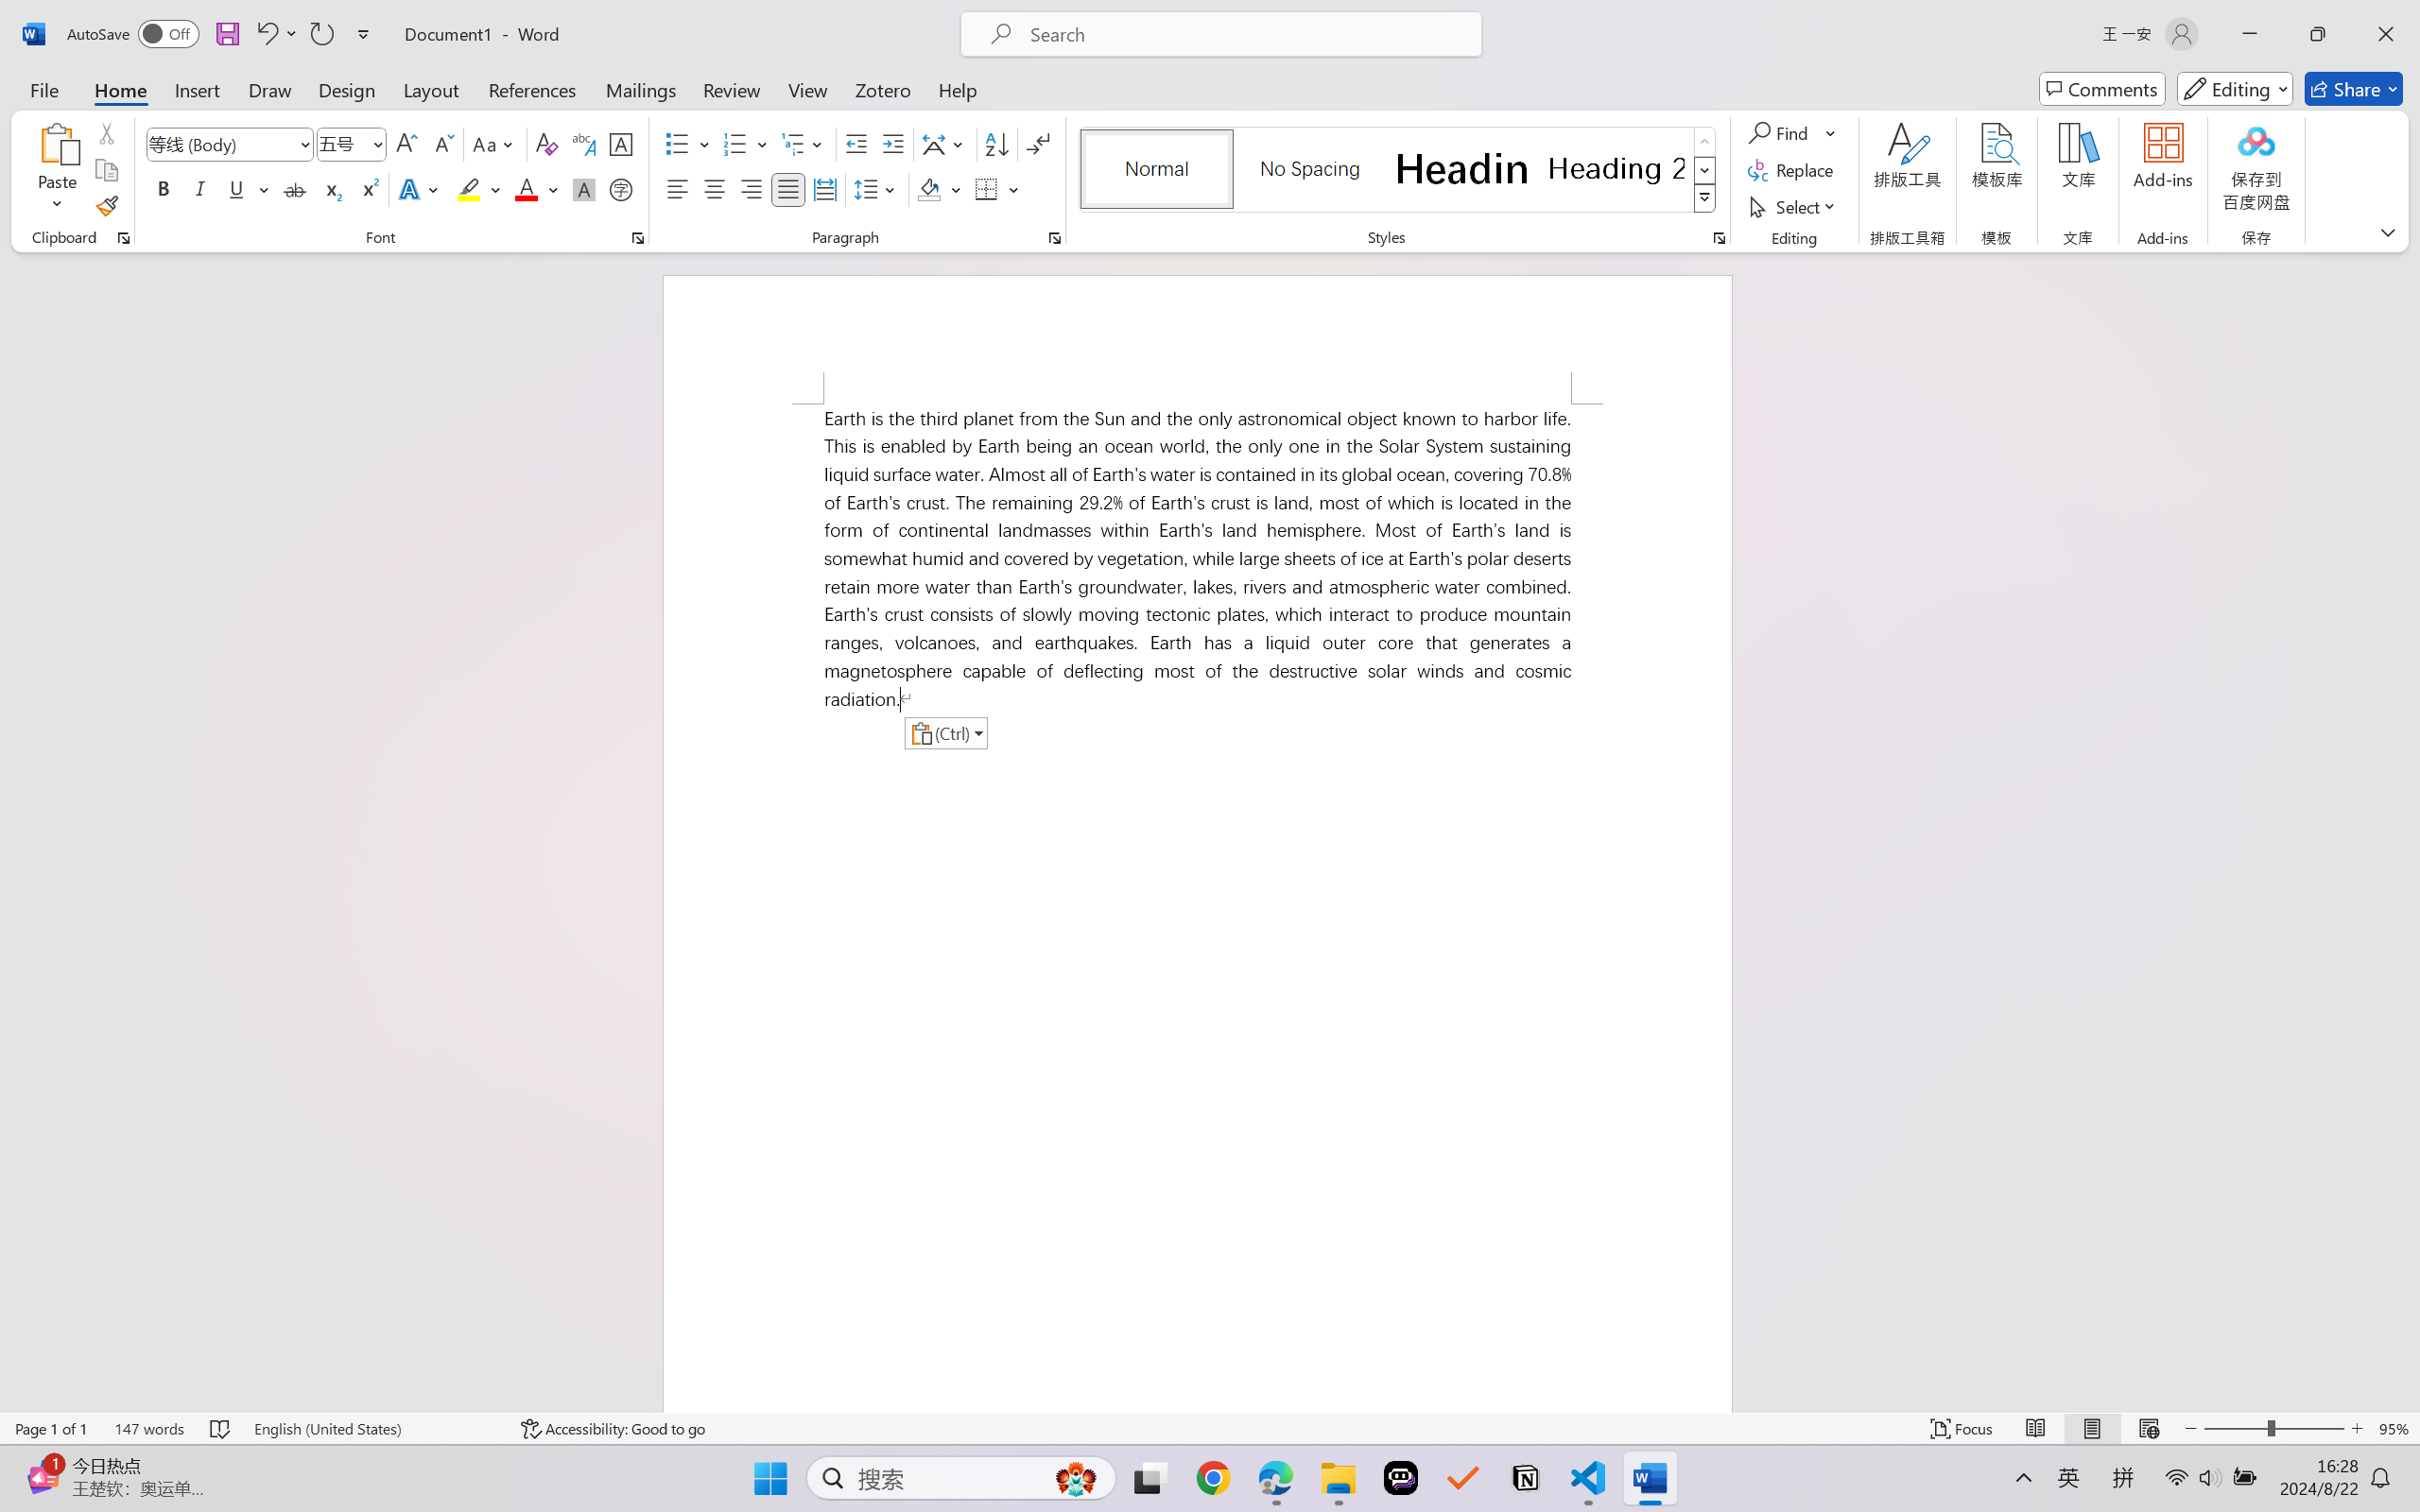  Describe the element at coordinates (421, 189) in the screenshot. I see `Text Effects and Typography` at that location.